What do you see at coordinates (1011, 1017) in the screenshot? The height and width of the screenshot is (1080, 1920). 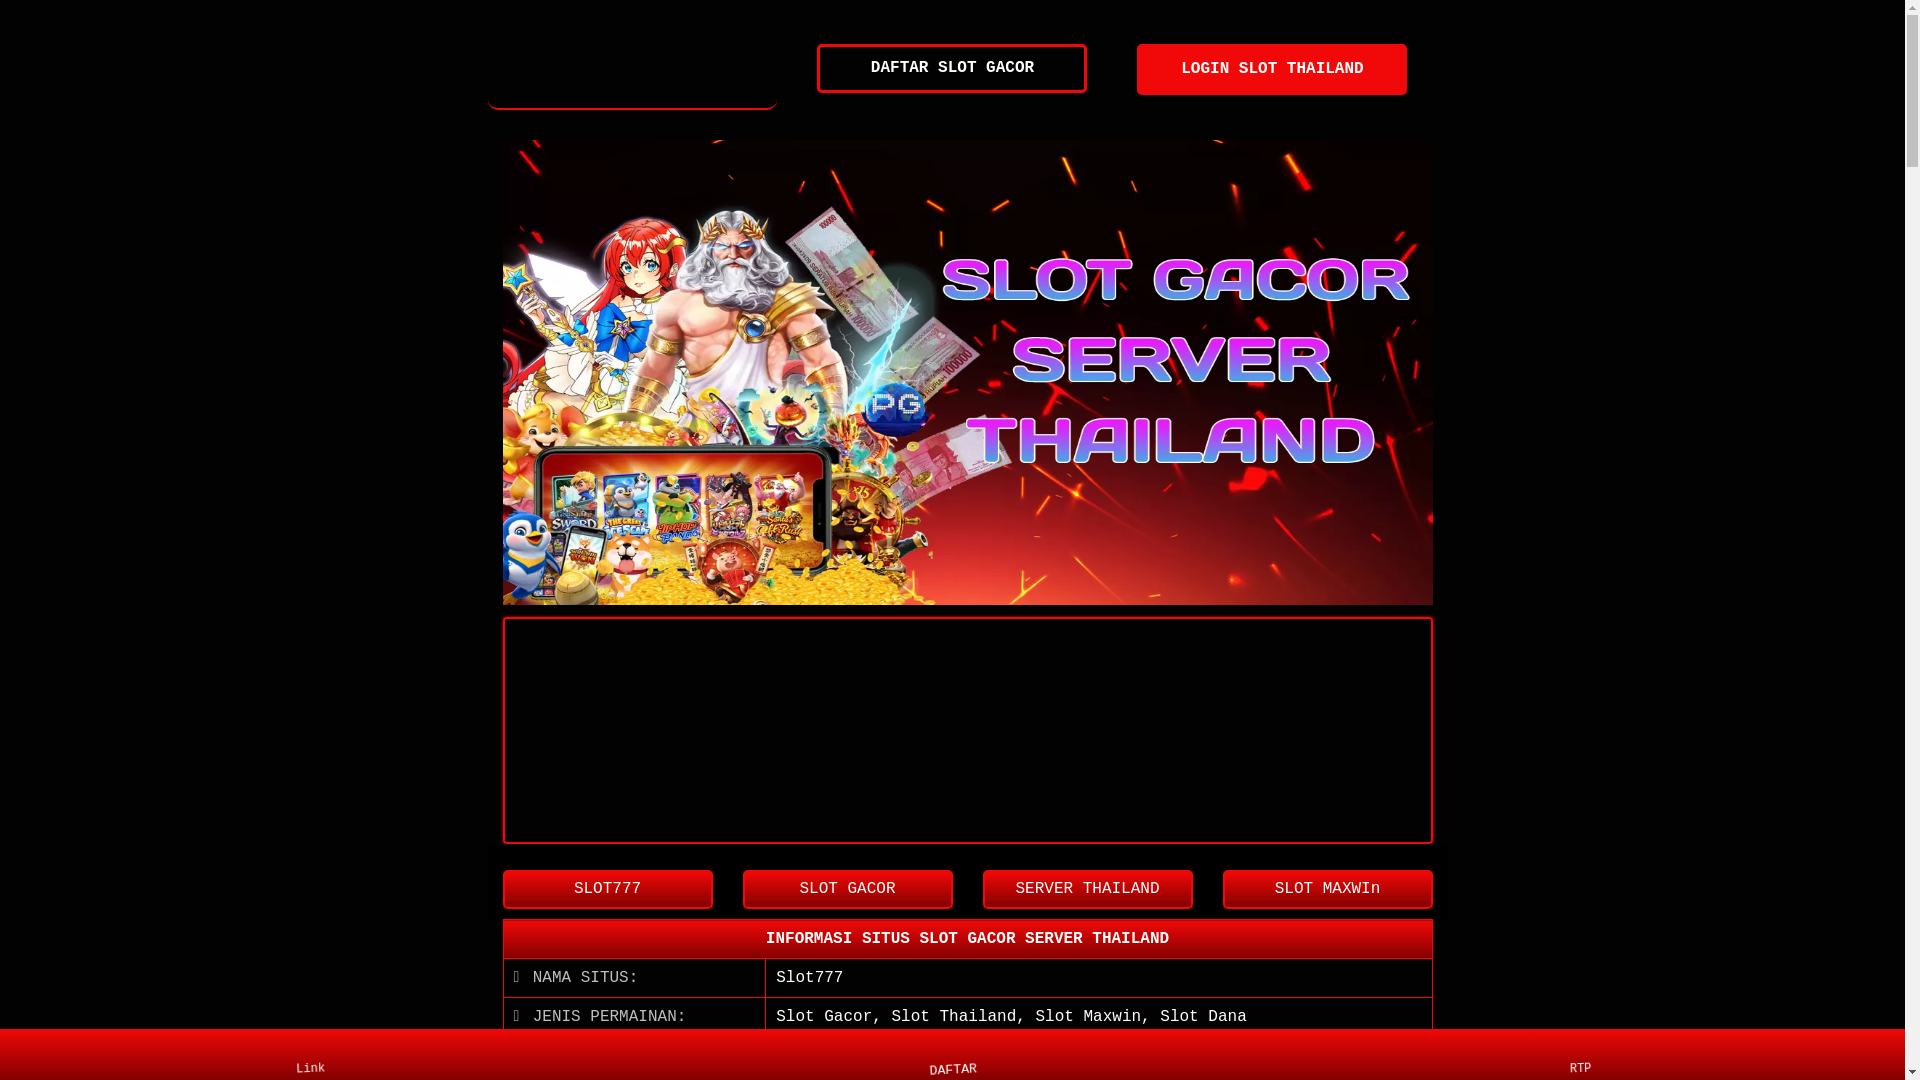 I see `Slot Gacor, Slot Thailand, Slot Maxwin, Slot Dana` at bounding box center [1011, 1017].